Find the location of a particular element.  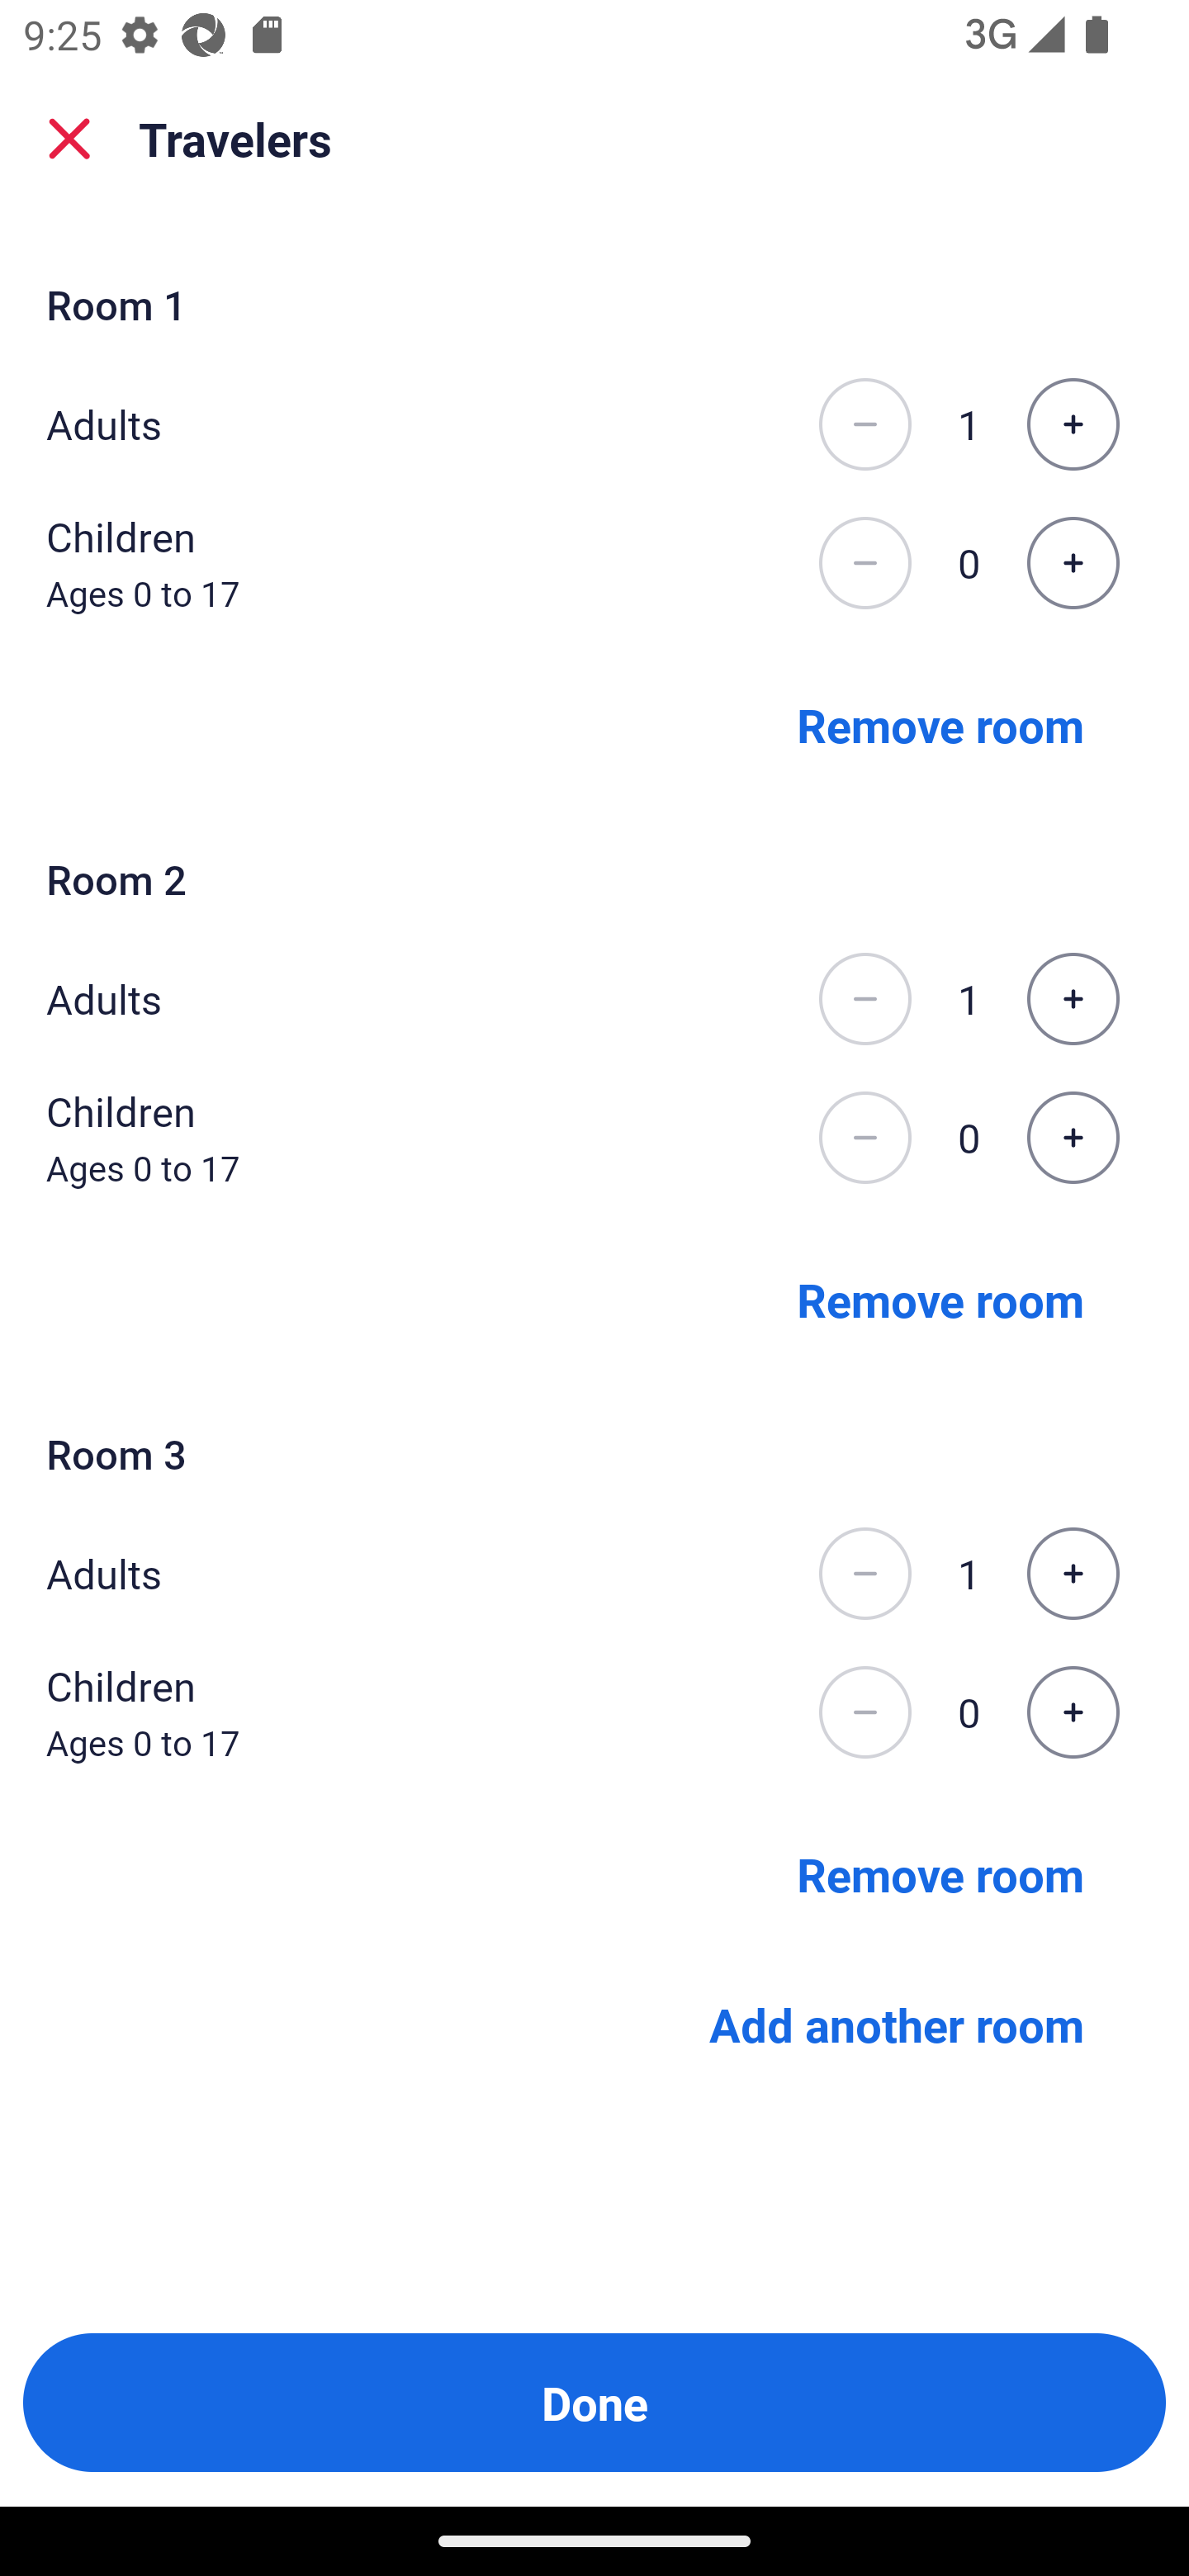

Remove room is located at coordinates (940, 723).